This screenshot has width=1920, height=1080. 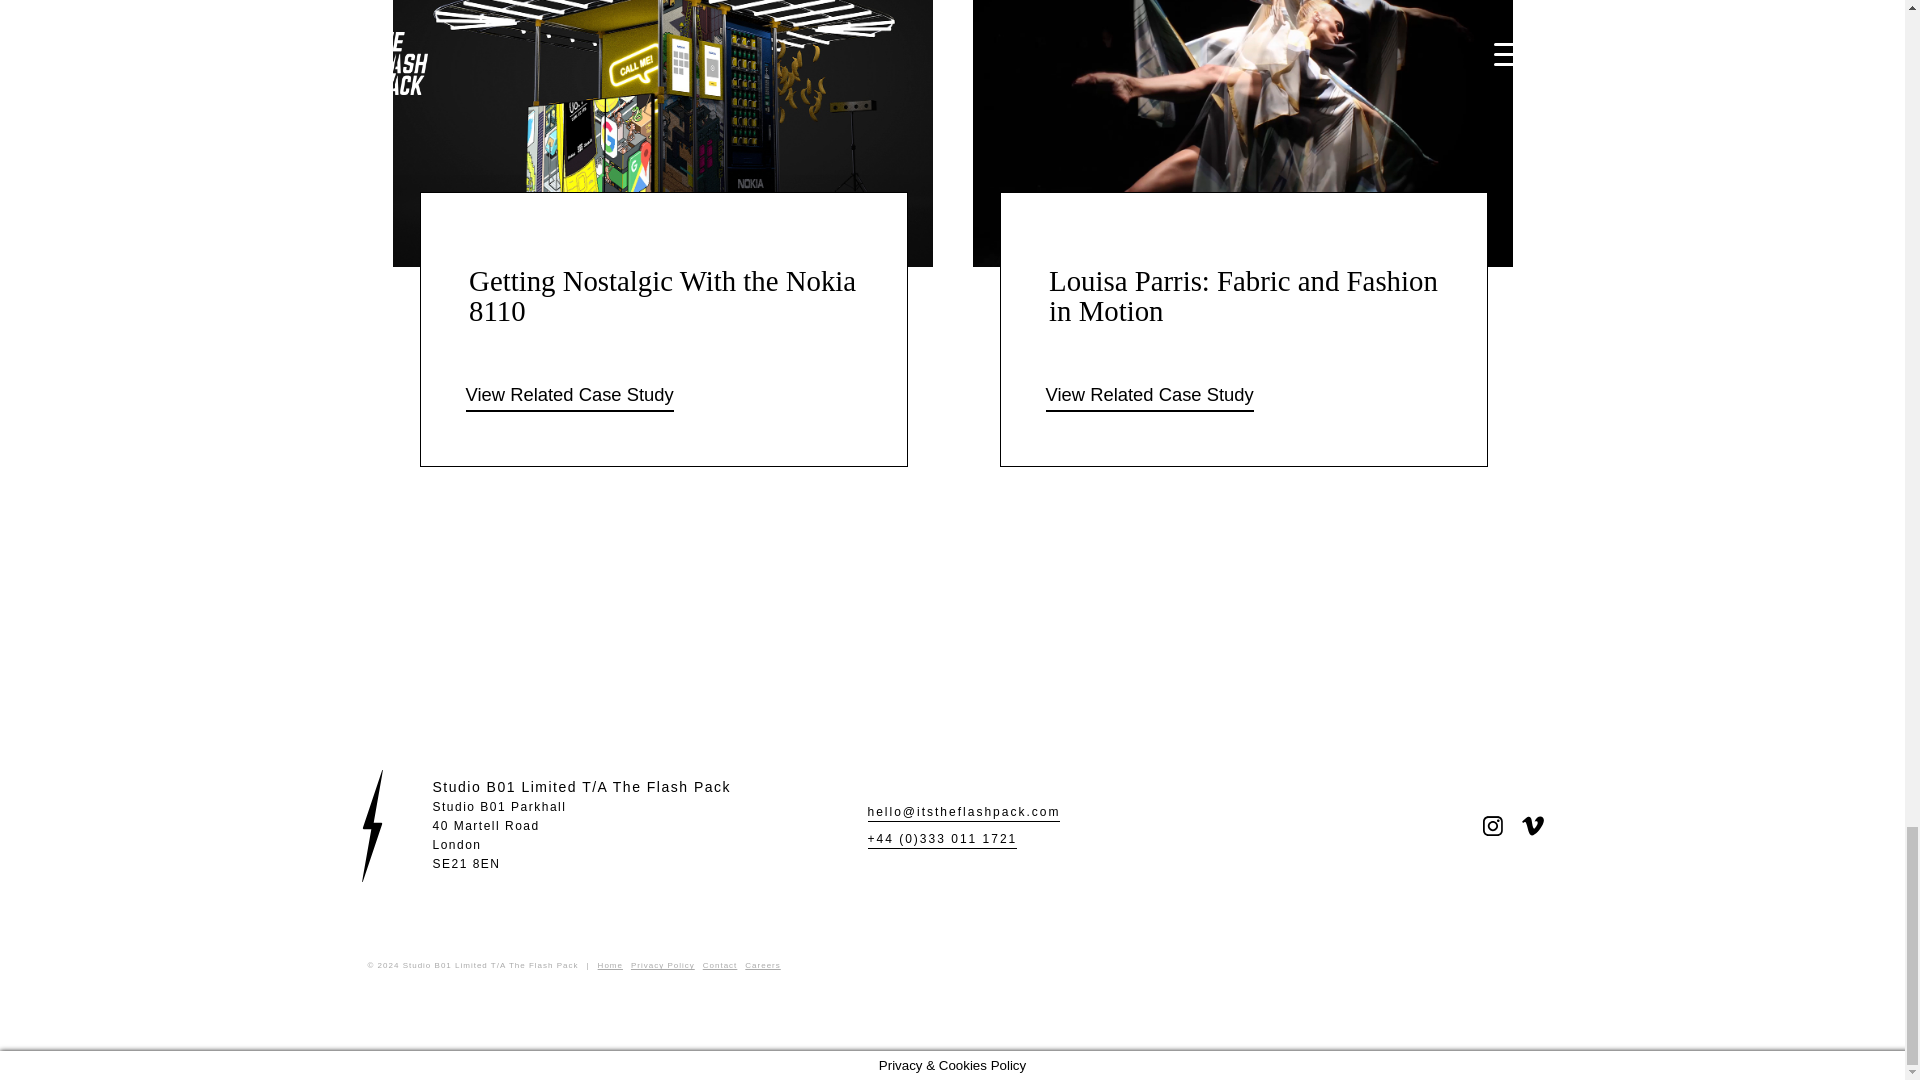 What do you see at coordinates (720, 965) in the screenshot?
I see `Privacy Policy` at bounding box center [720, 965].